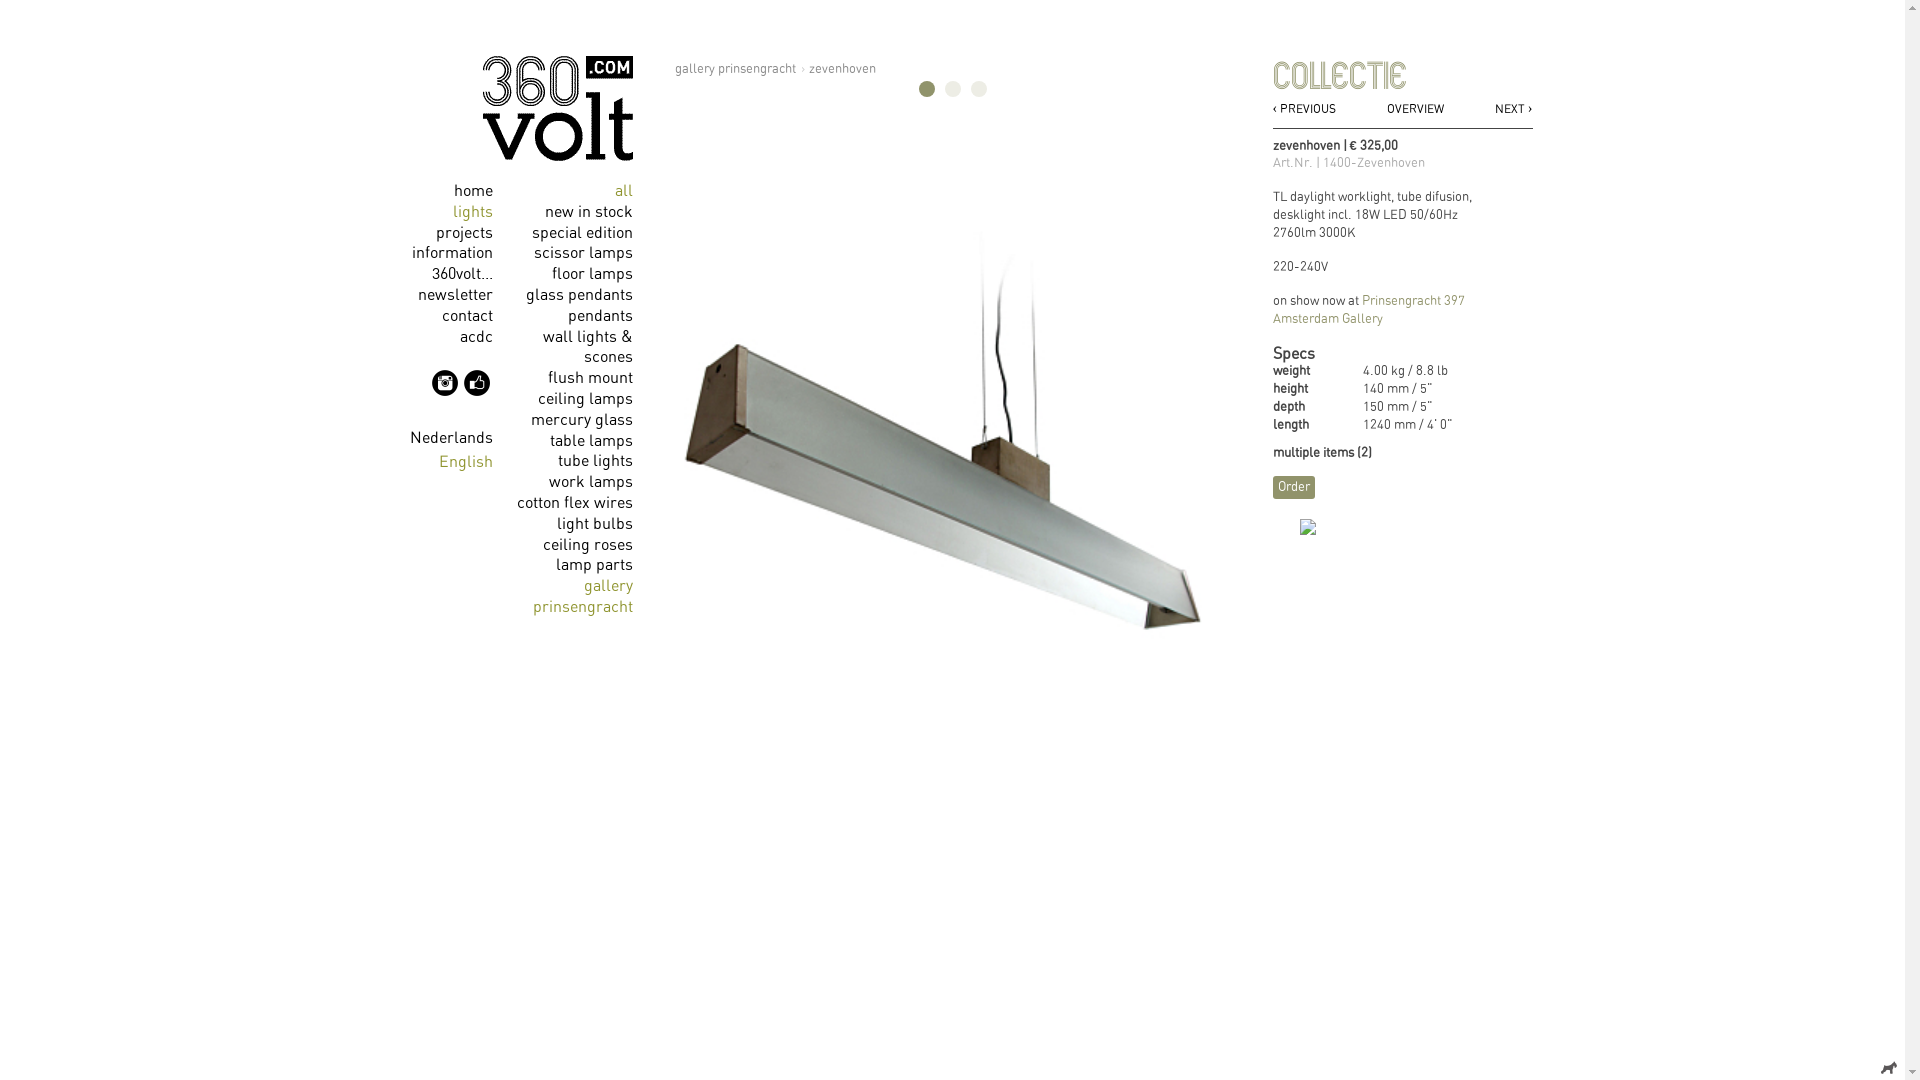 This screenshot has width=1920, height=1080. What do you see at coordinates (590, 482) in the screenshot?
I see `work lamps` at bounding box center [590, 482].